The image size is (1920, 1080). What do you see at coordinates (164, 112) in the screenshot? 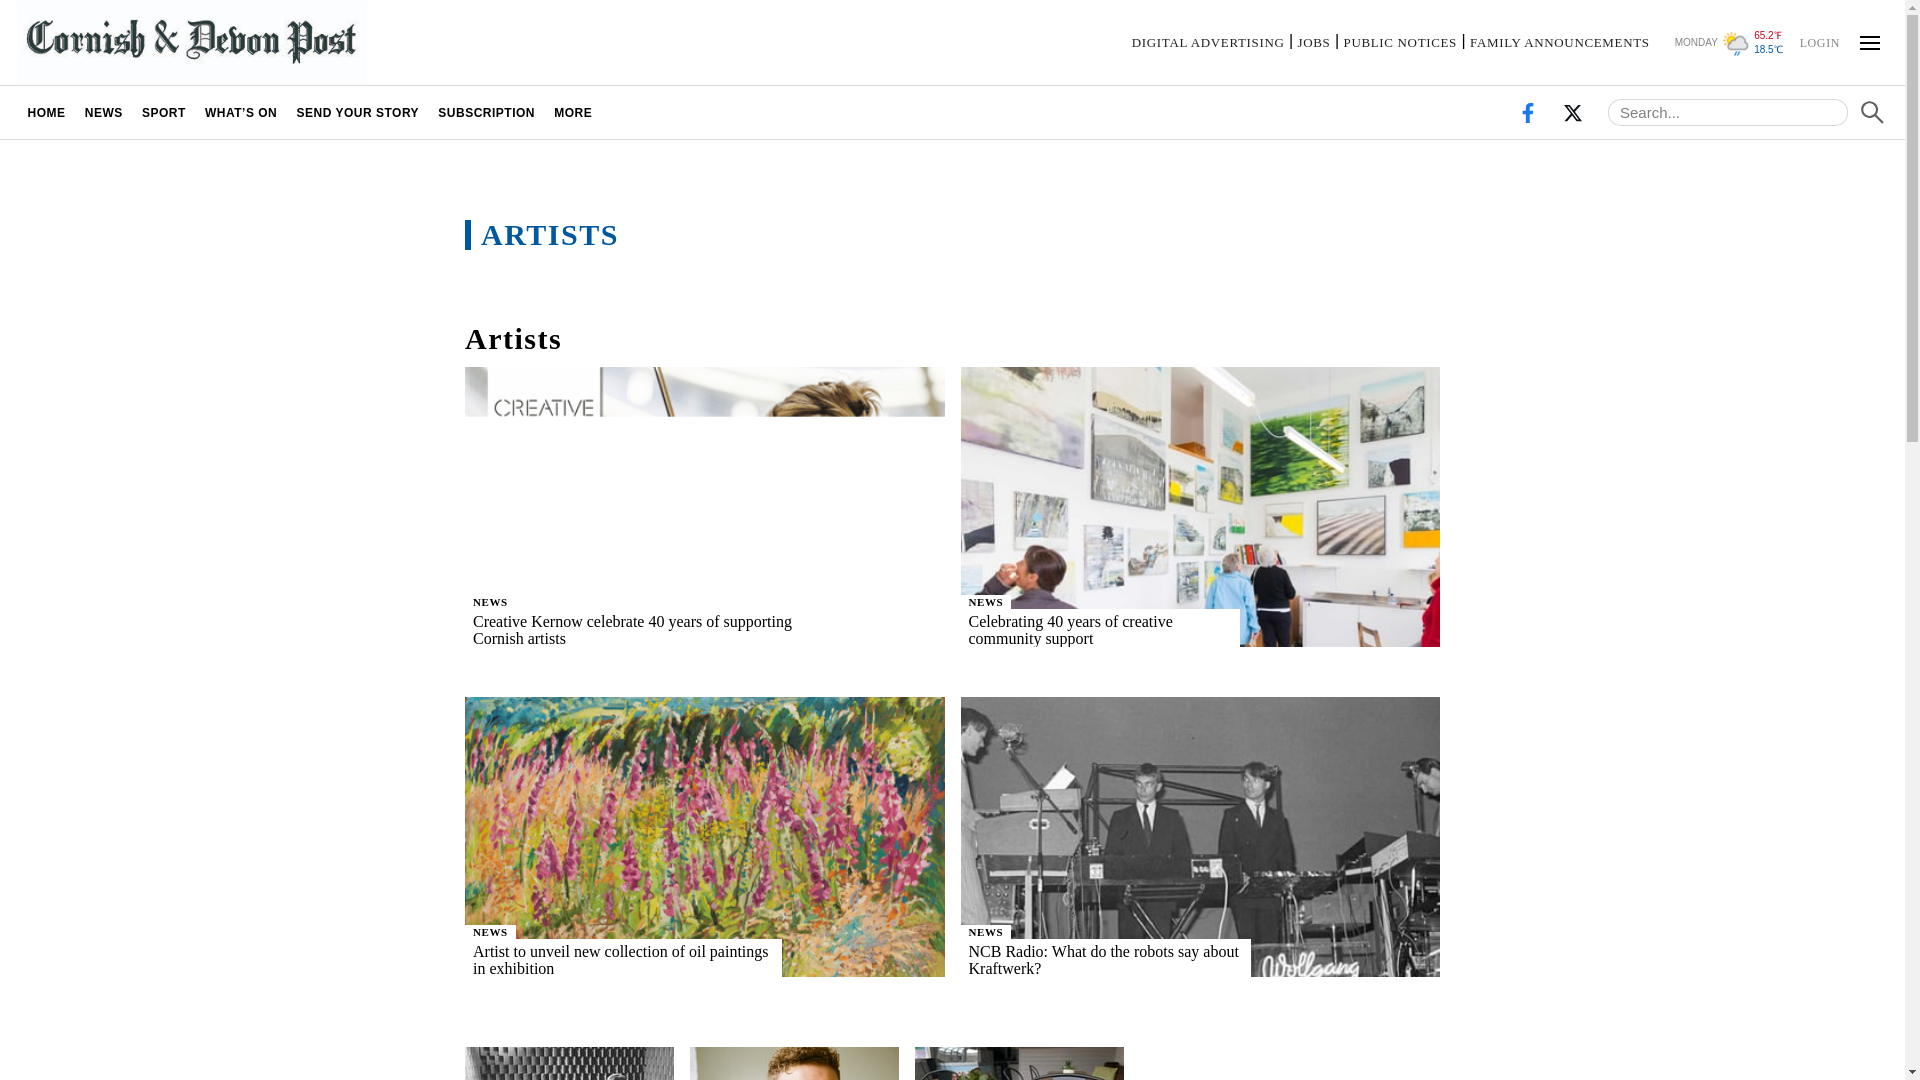
I see `SPORT` at bounding box center [164, 112].